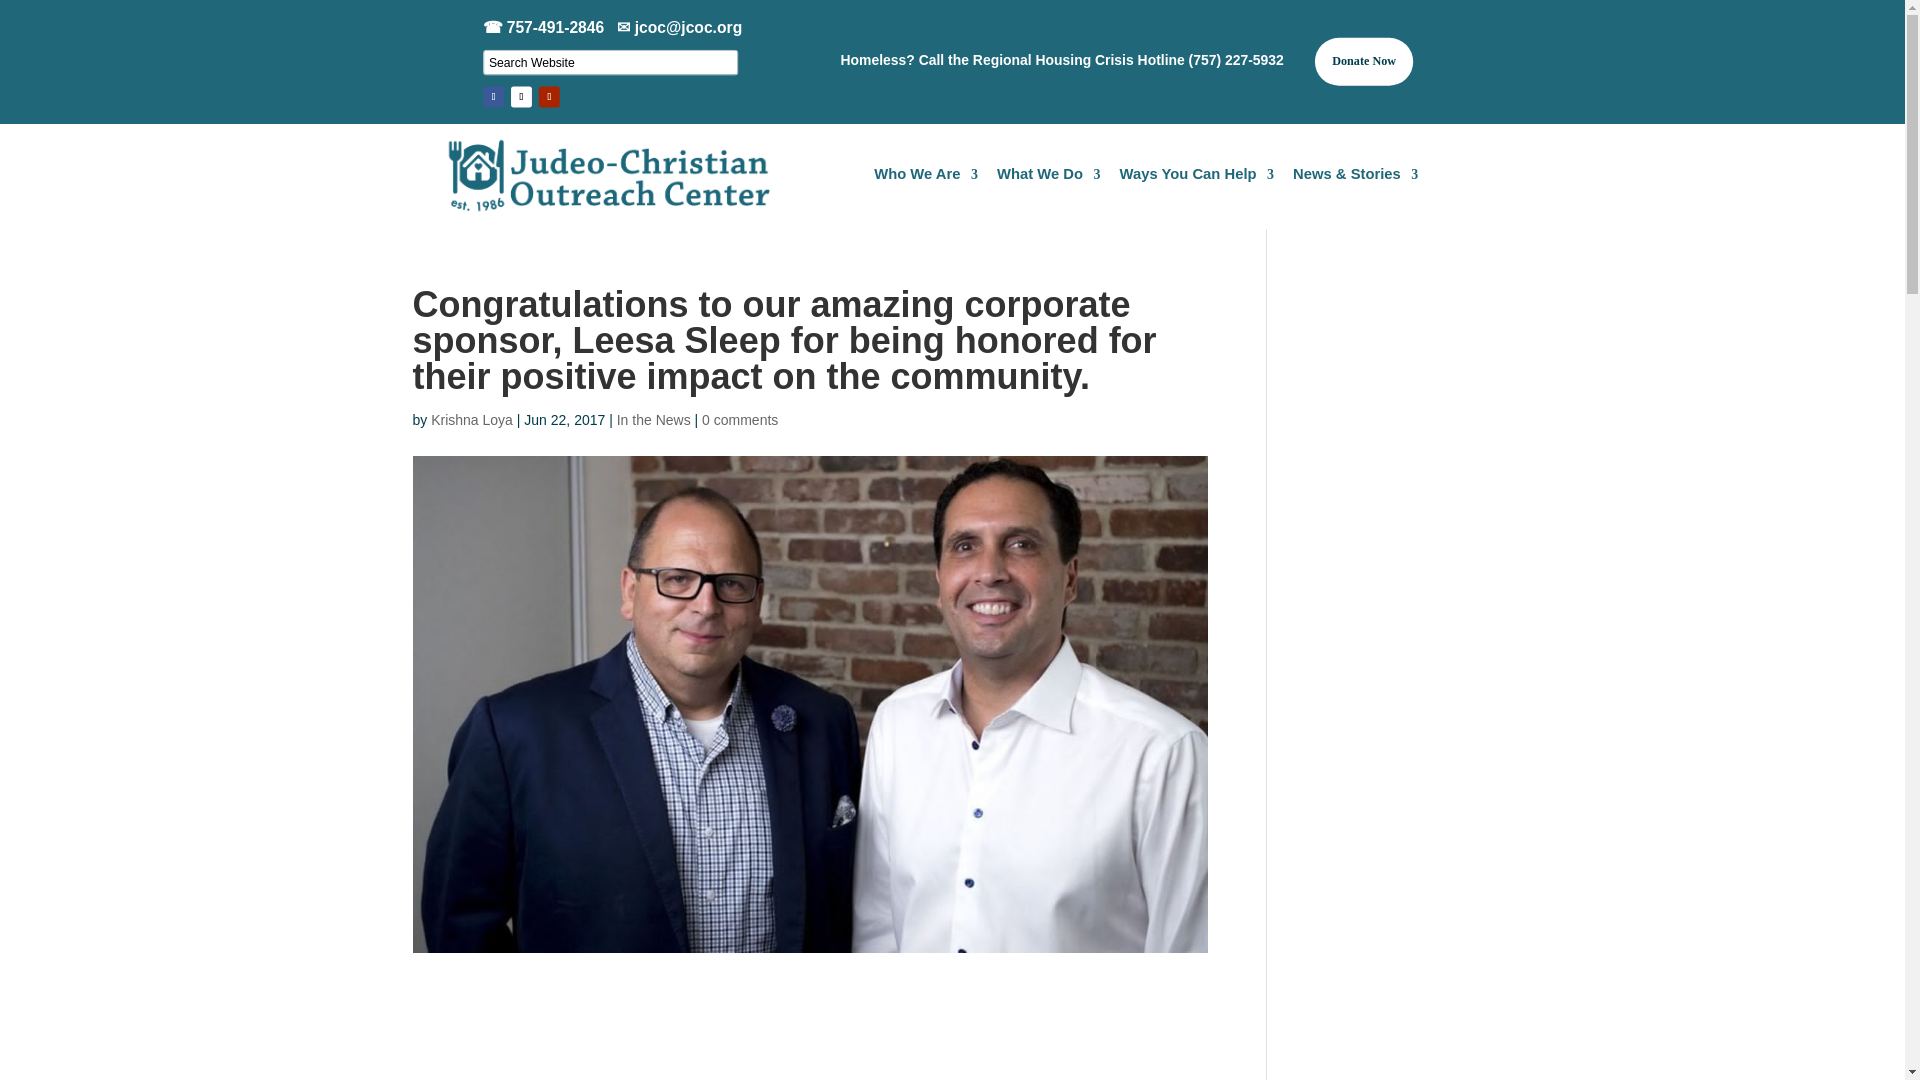 This screenshot has height=1080, width=1920. I want to click on JCOC Text Plate Est, so click(634, 181).